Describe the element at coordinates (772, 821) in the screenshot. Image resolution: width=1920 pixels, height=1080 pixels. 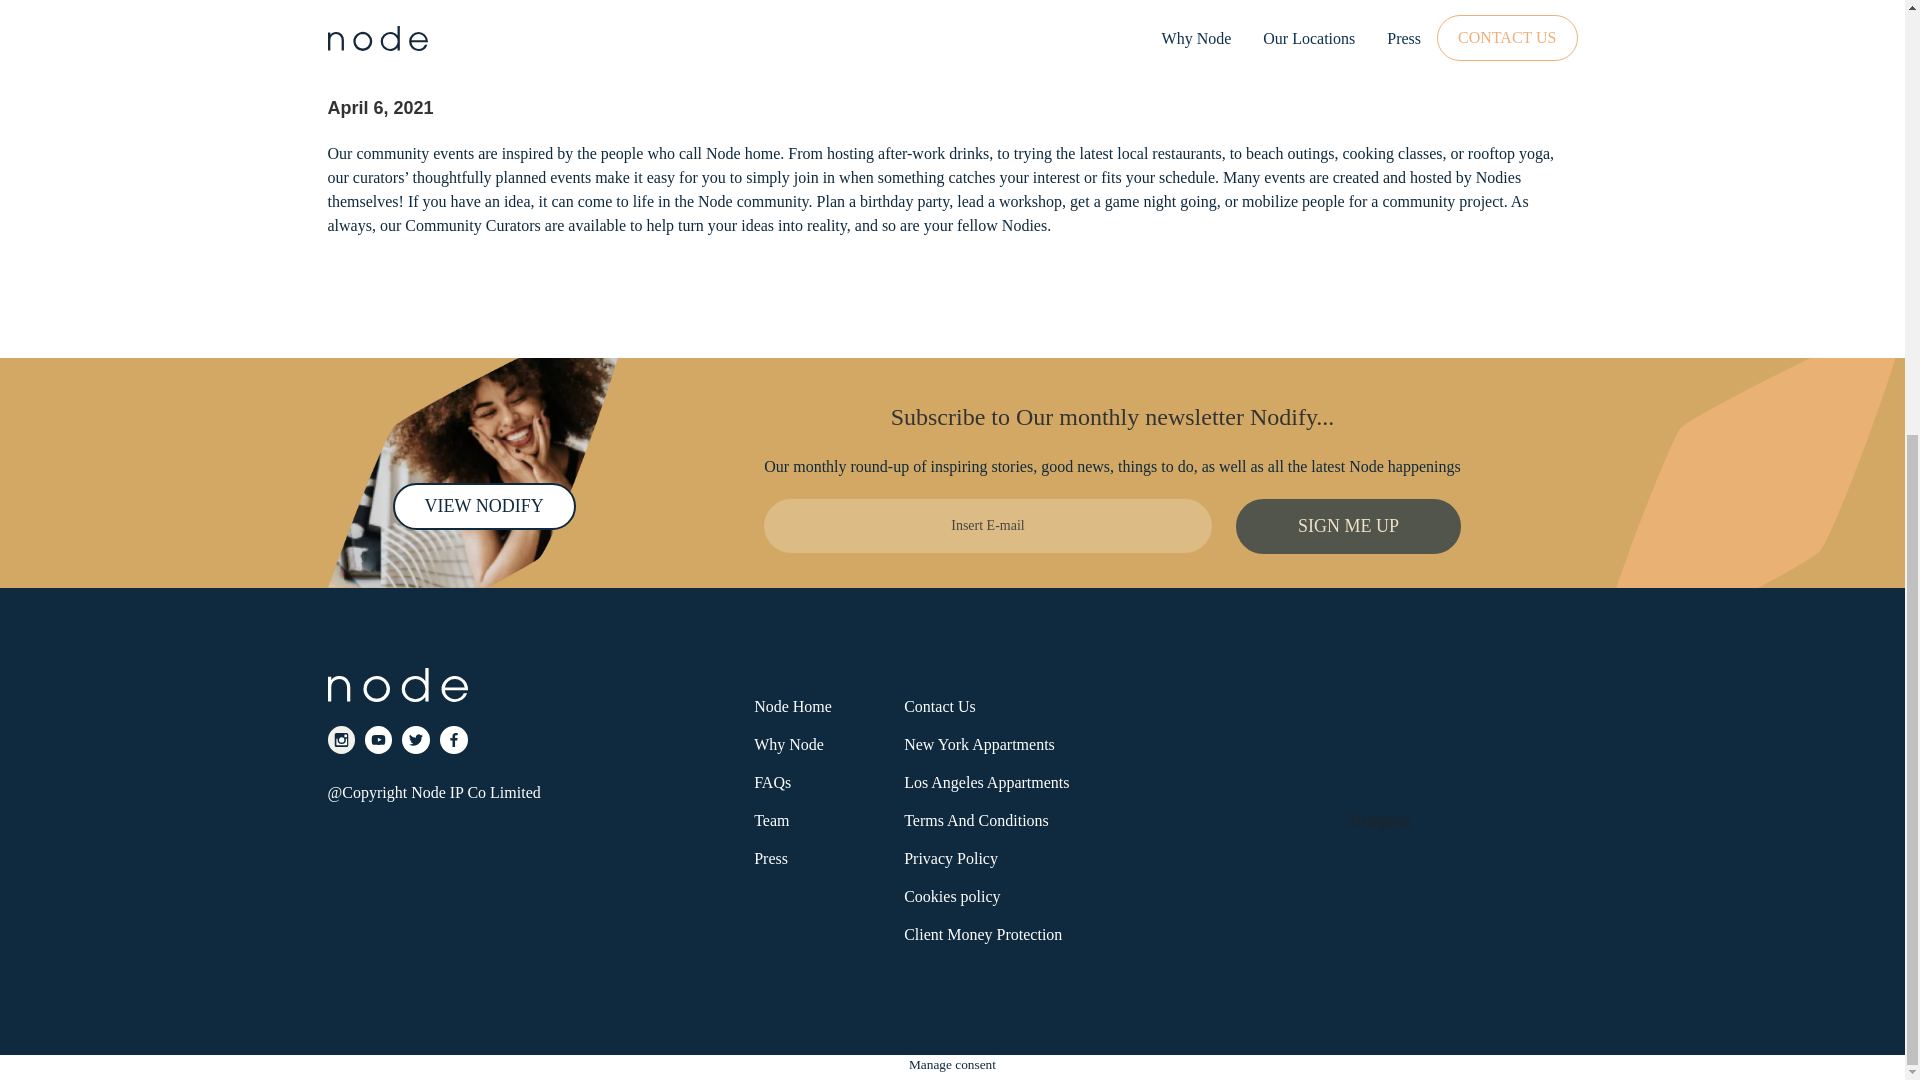
I see `Team` at that location.